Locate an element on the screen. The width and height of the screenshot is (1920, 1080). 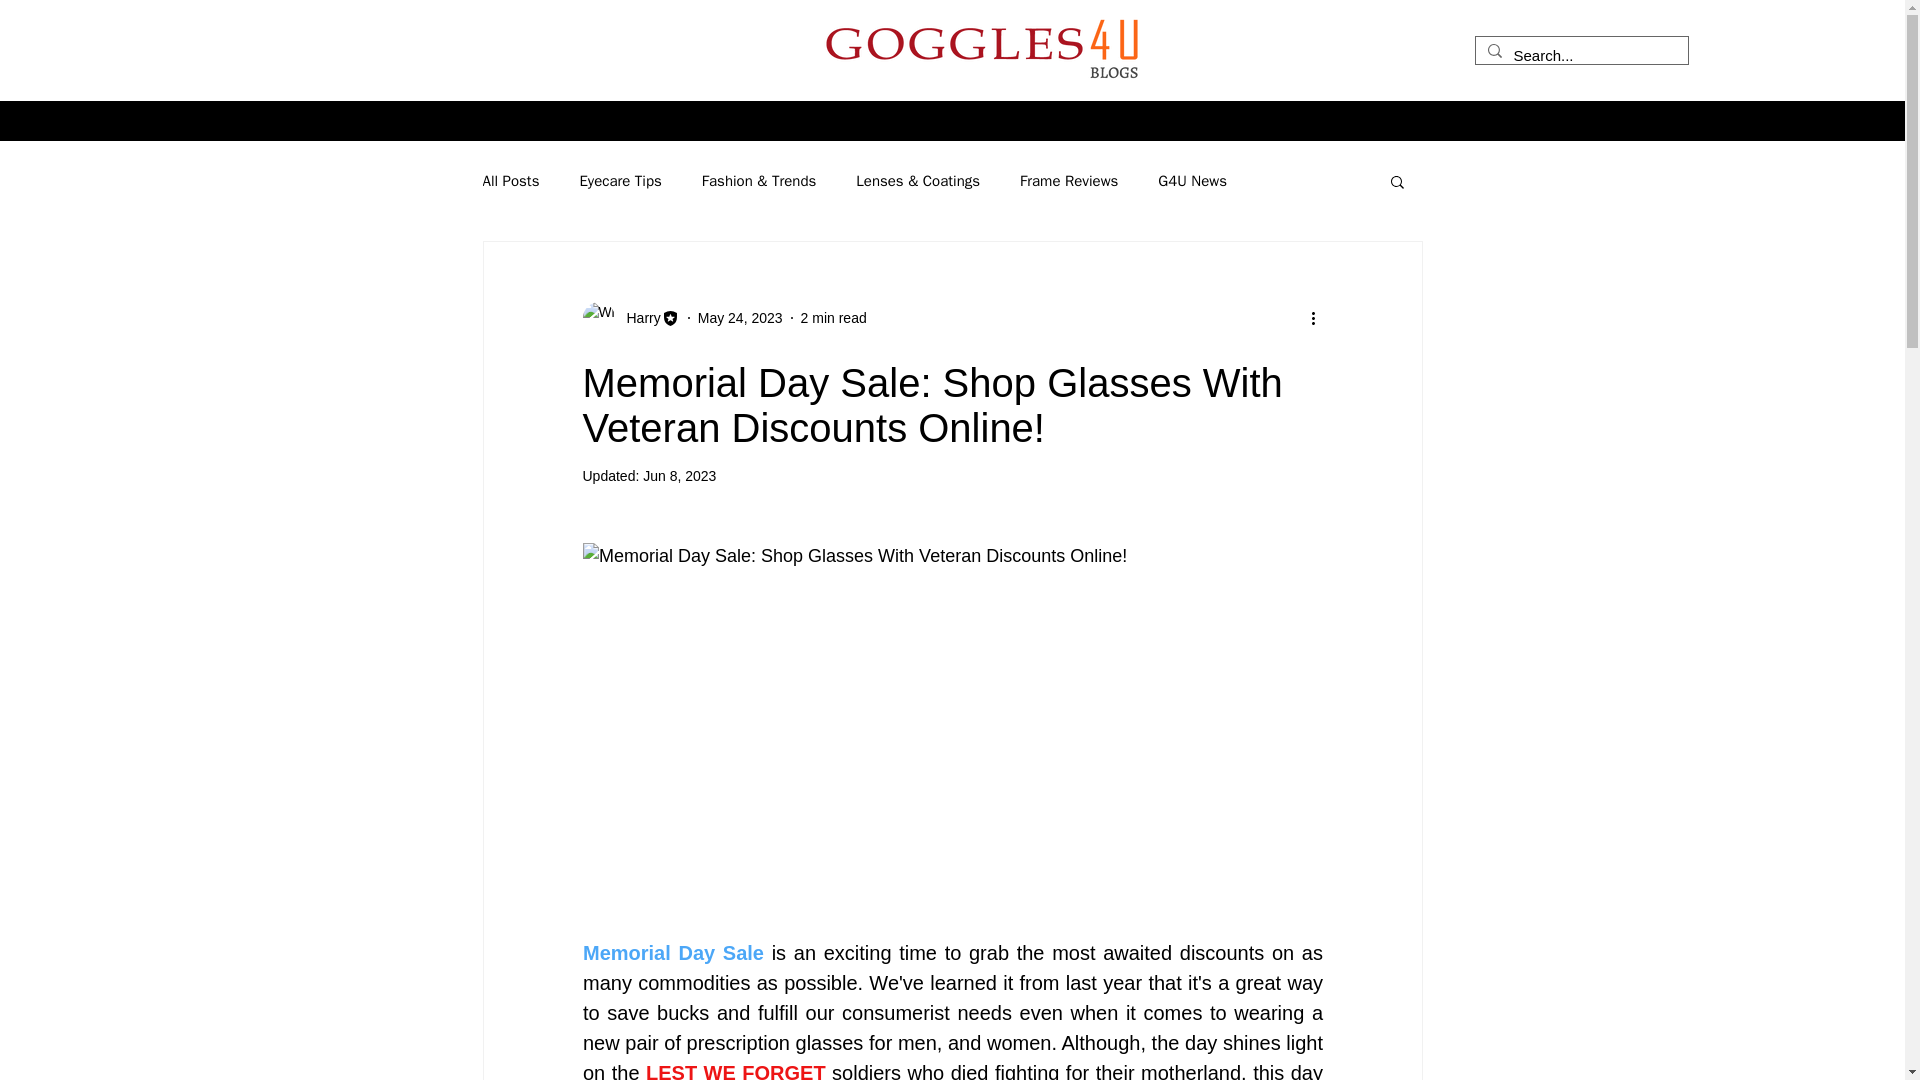
May 24, 2023 is located at coordinates (740, 318).